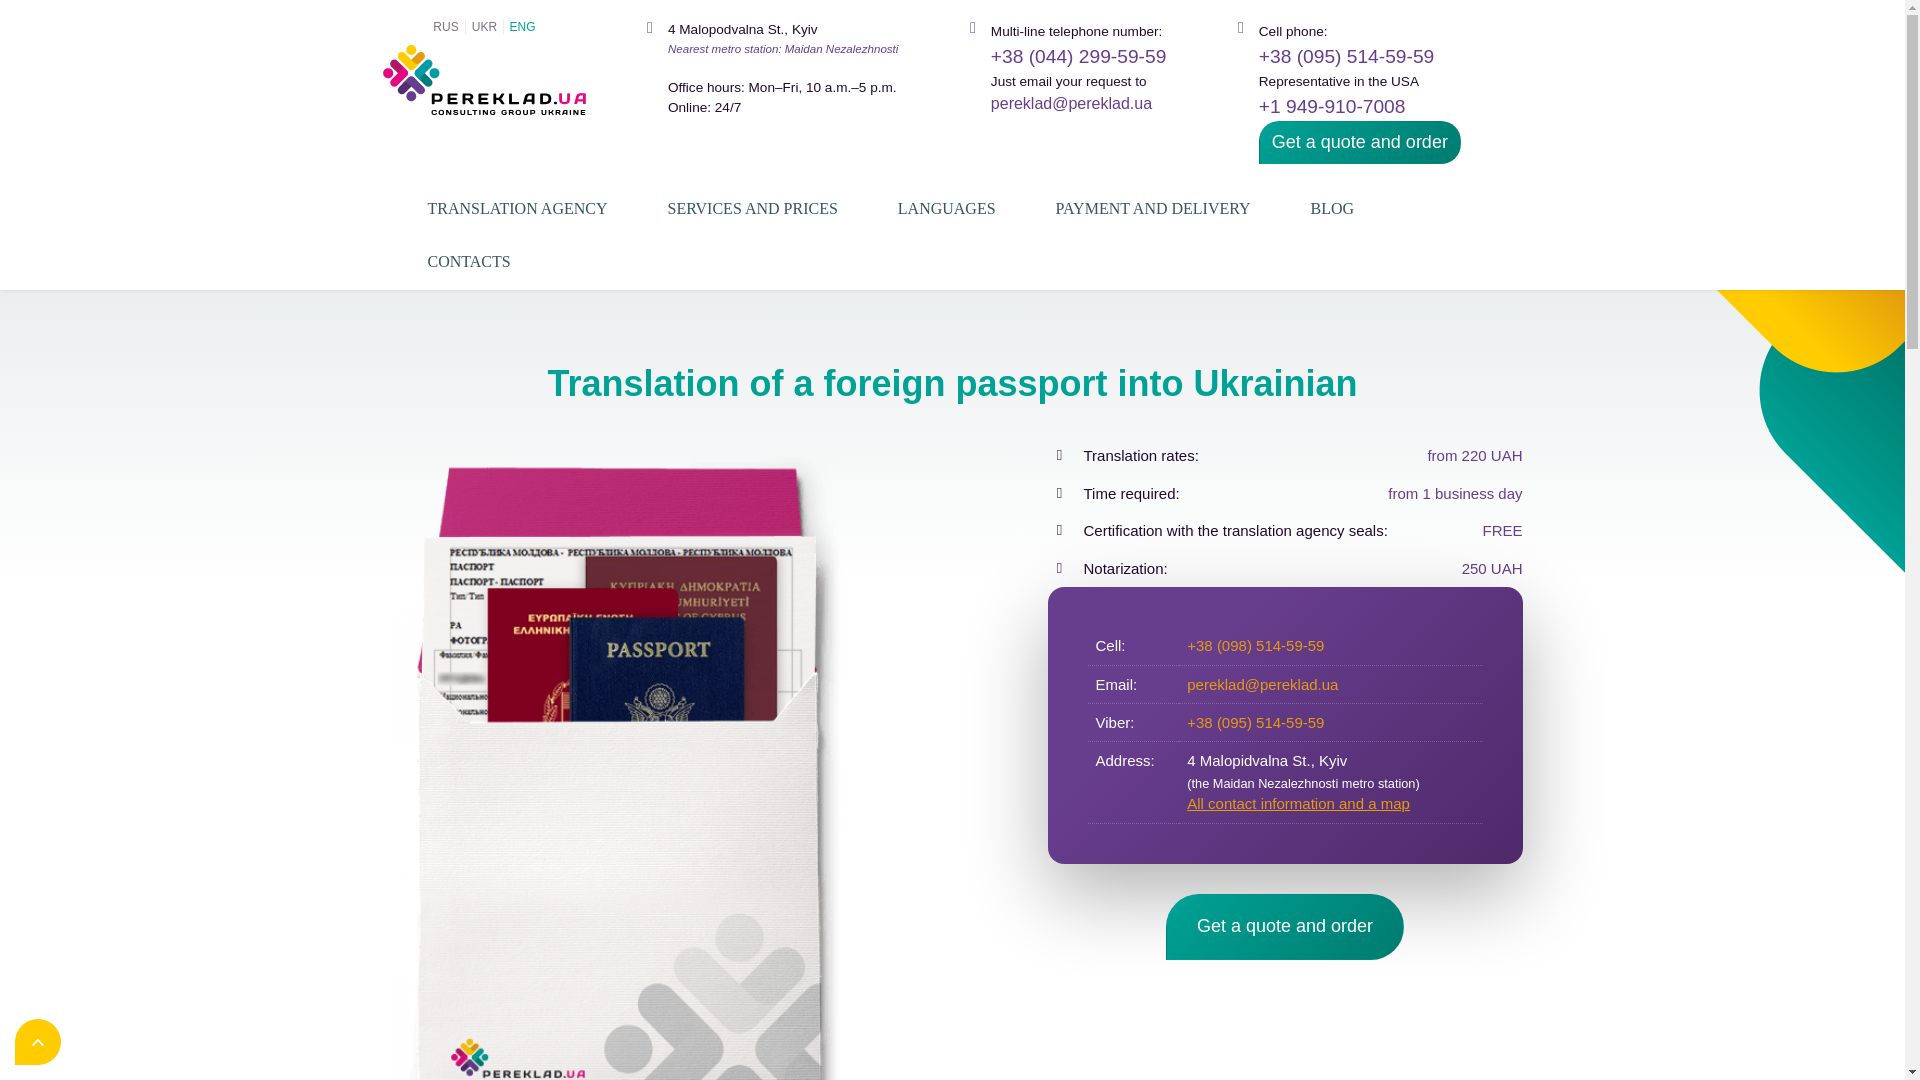  What do you see at coordinates (752, 210) in the screenshot?
I see `SERVICES AND PRICES` at bounding box center [752, 210].